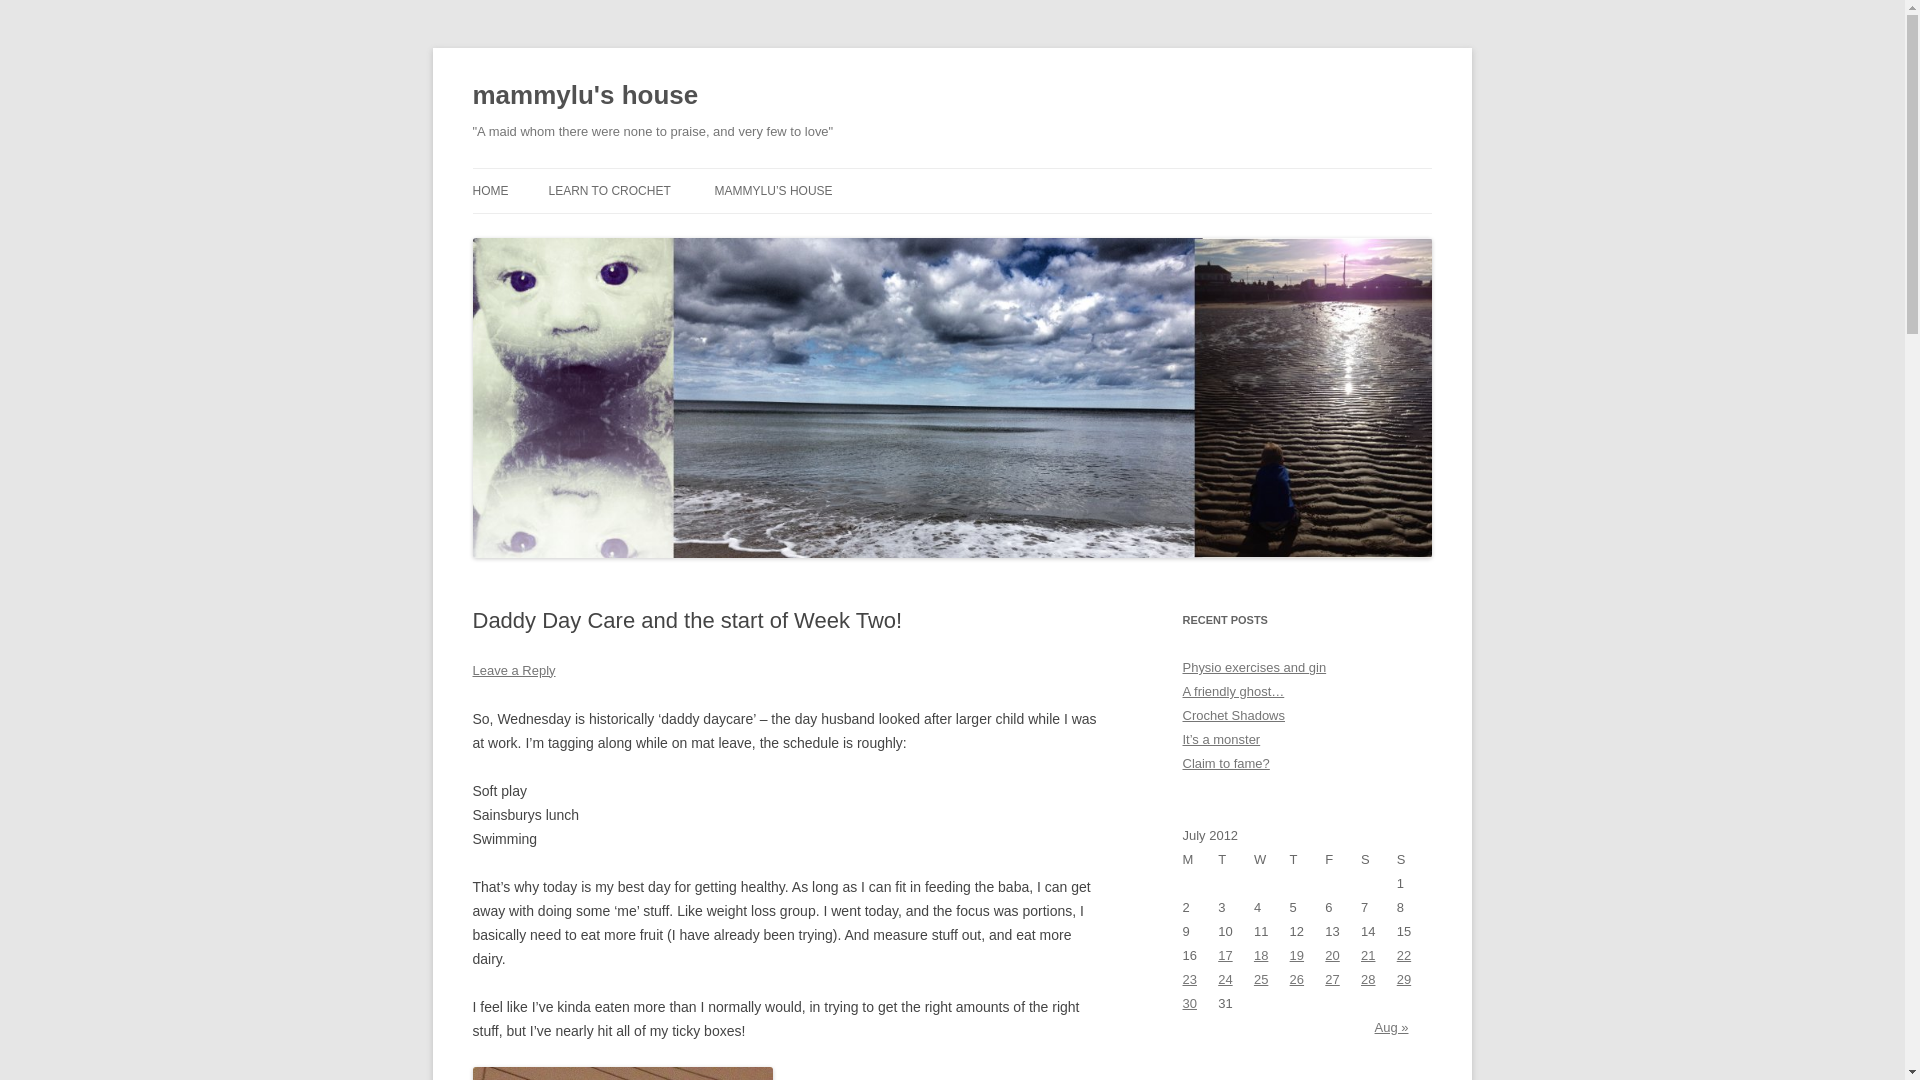  I want to click on Monday, so click(1200, 859).